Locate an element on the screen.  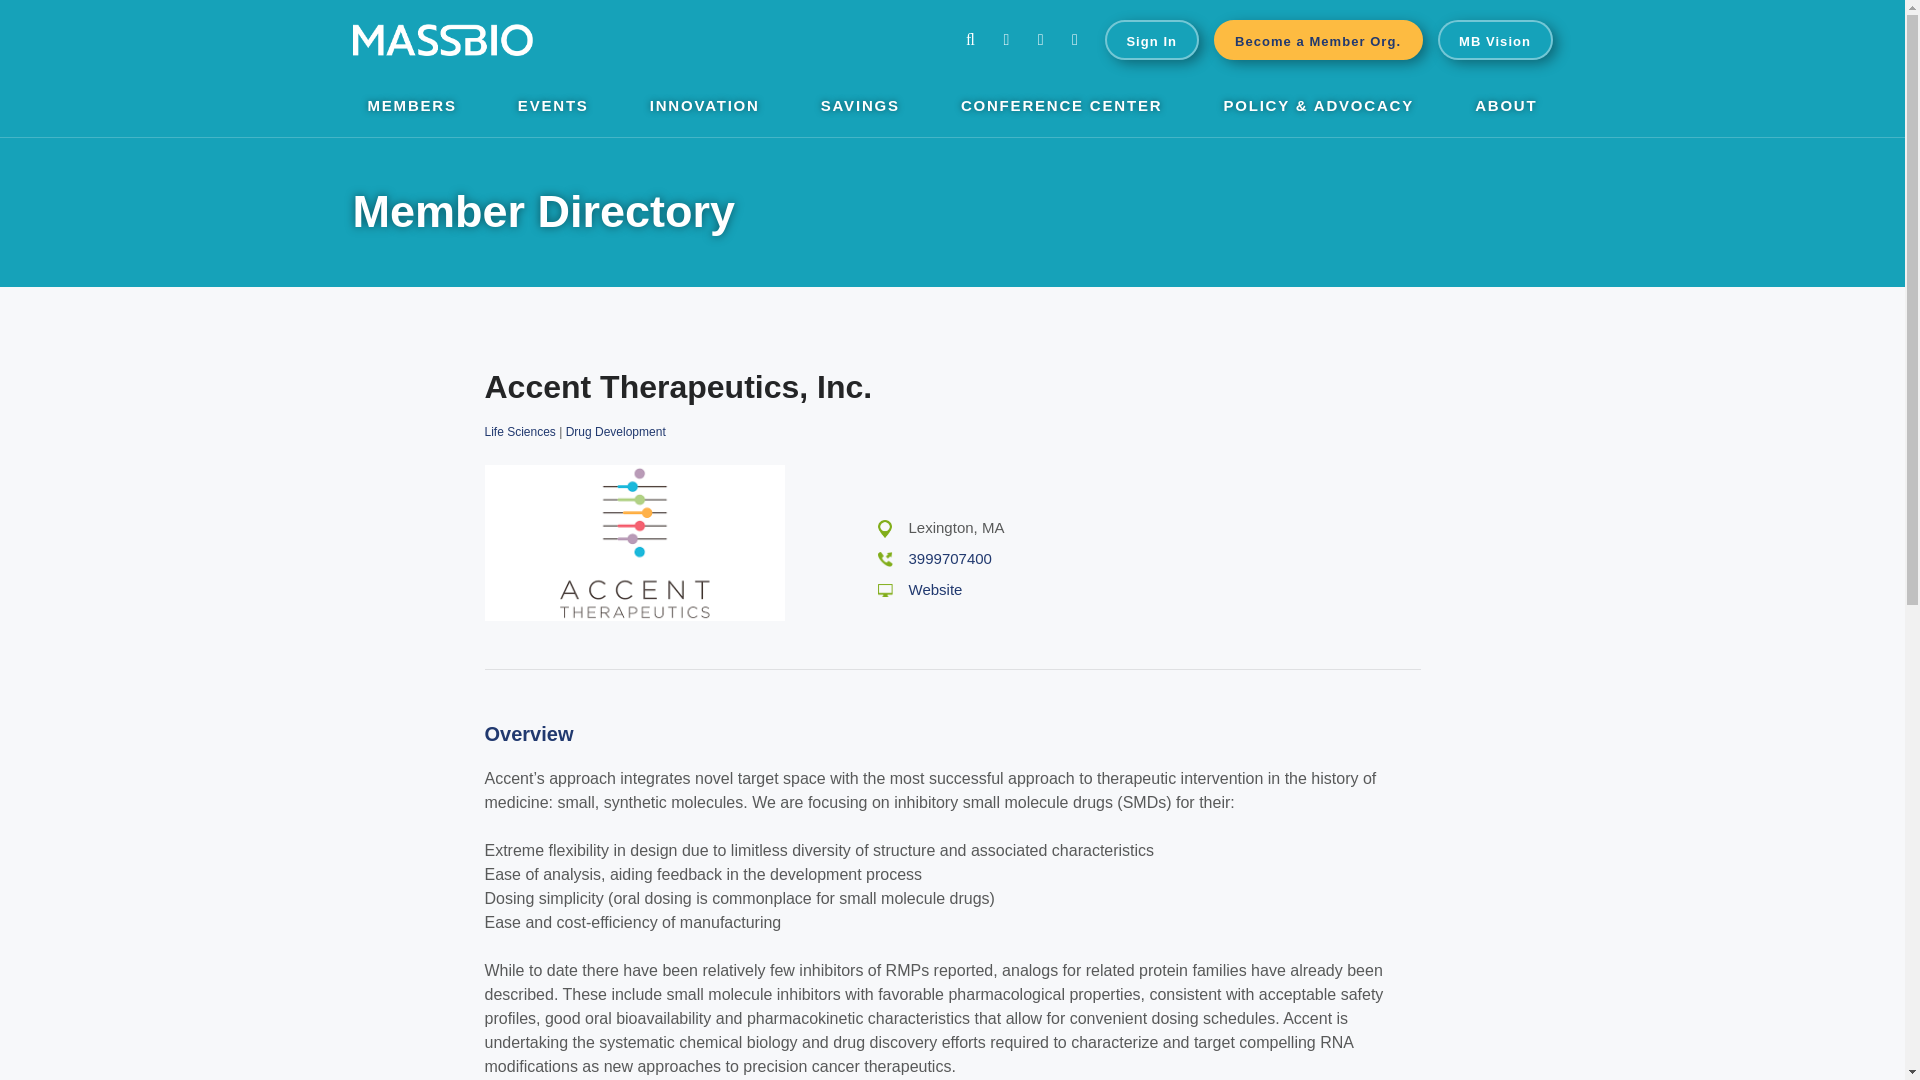
CONFERENCE CENTER is located at coordinates (1061, 108).